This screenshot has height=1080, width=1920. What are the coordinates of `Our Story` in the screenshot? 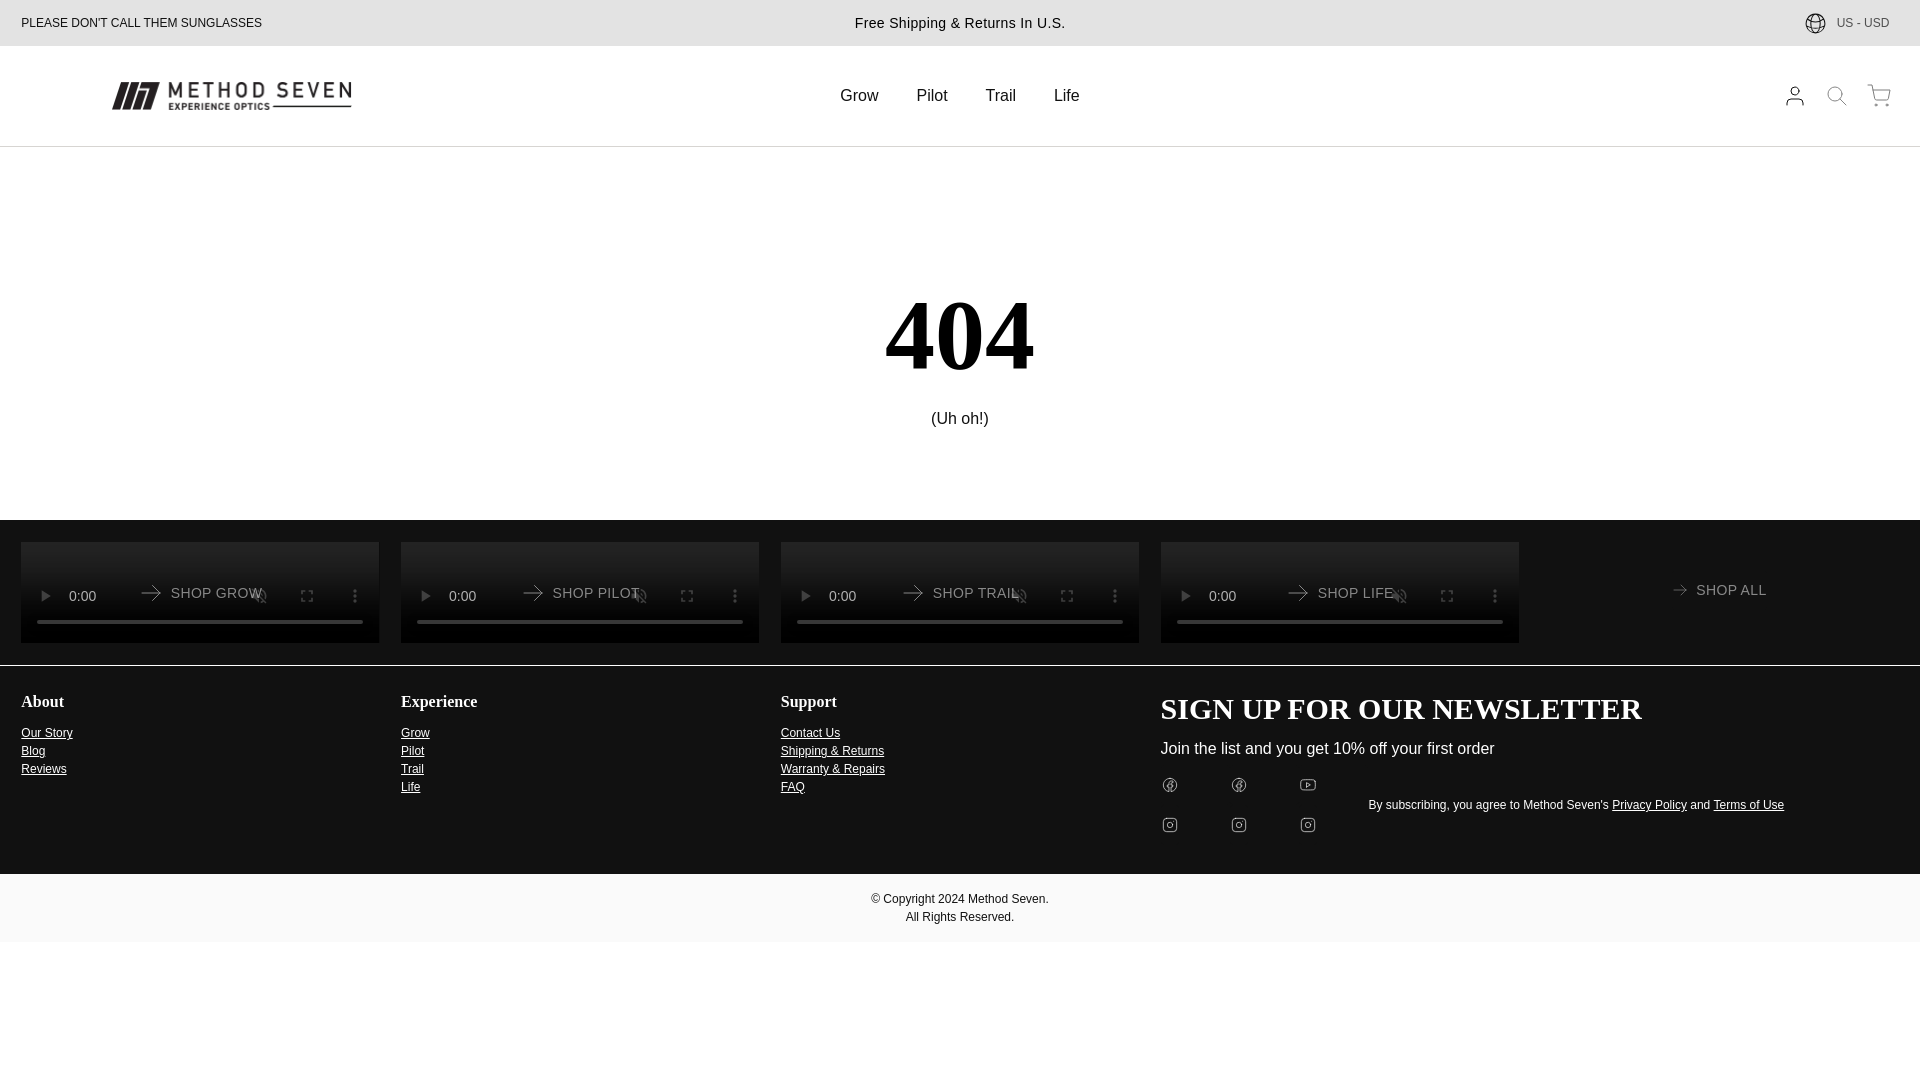 It's located at (580, 592).